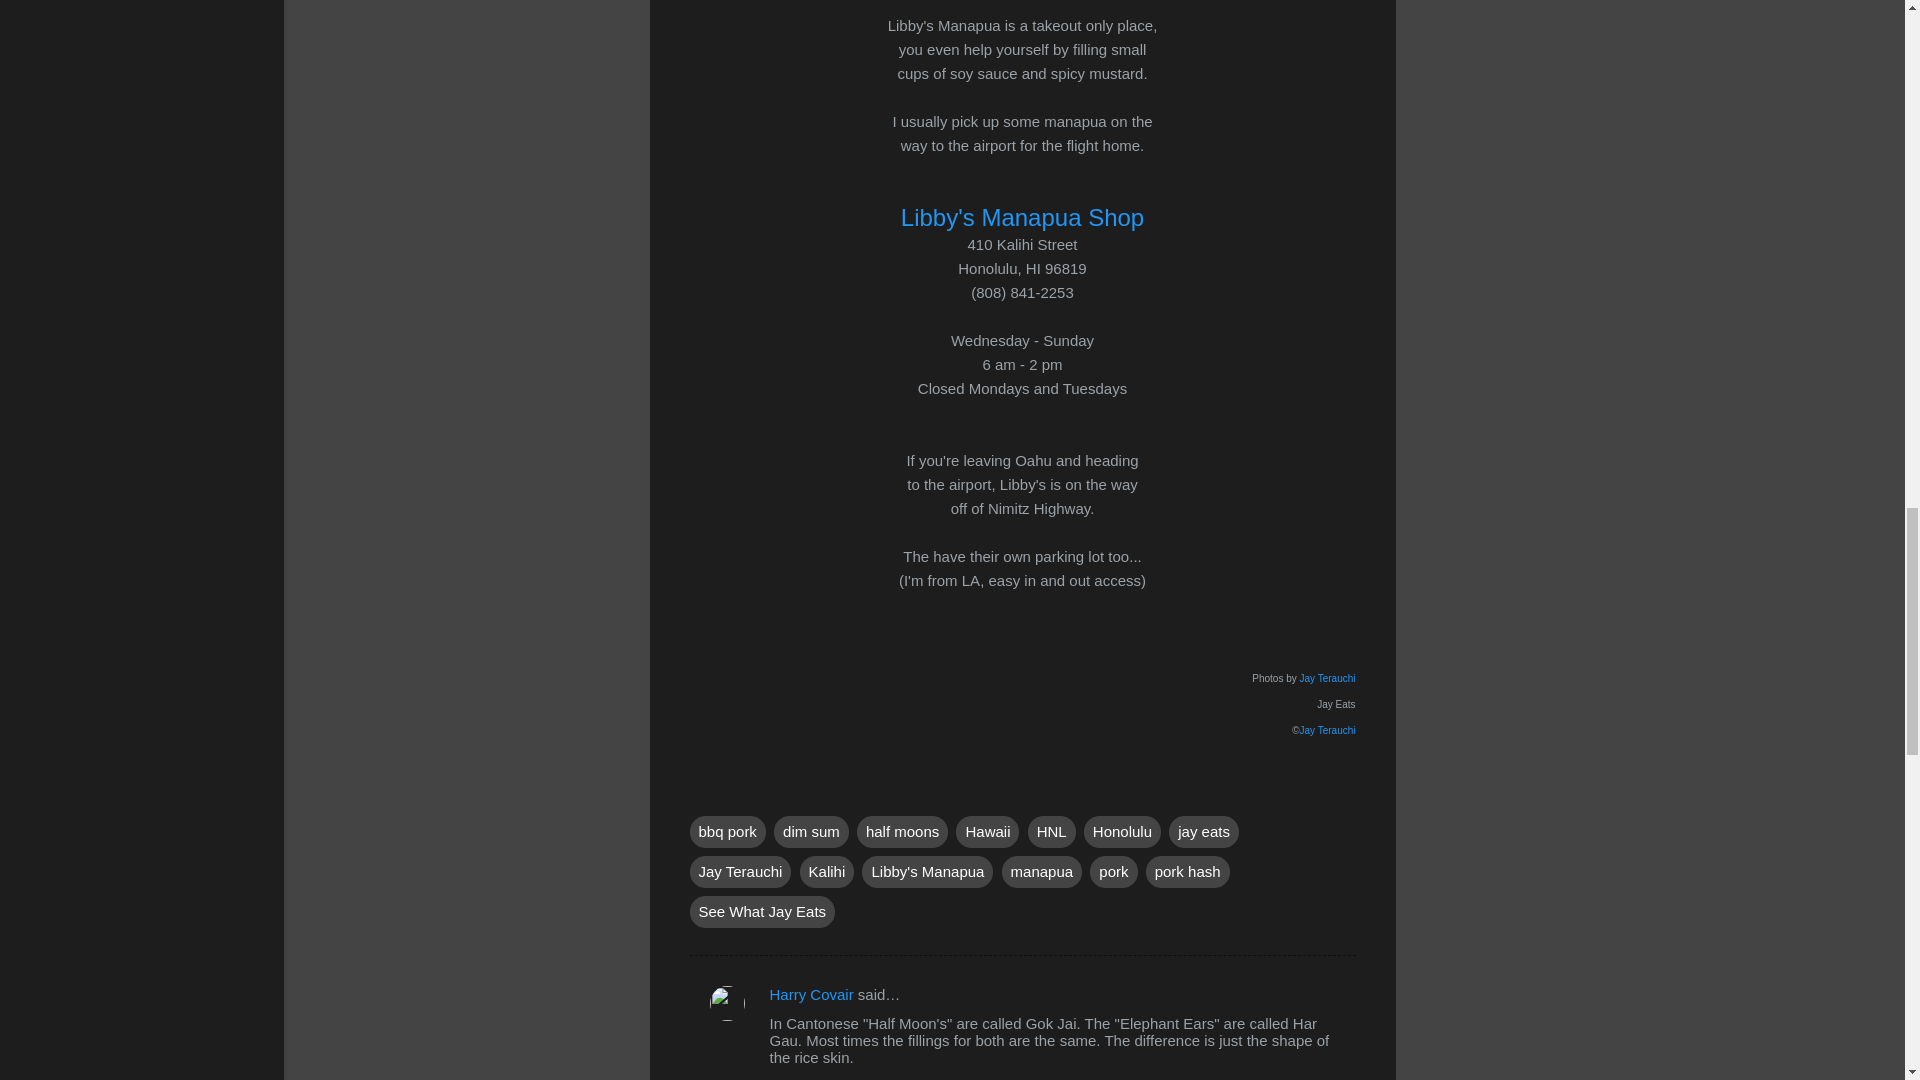 This screenshot has width=1920, height=1080. I want to click on half moons, so click(902, 832).